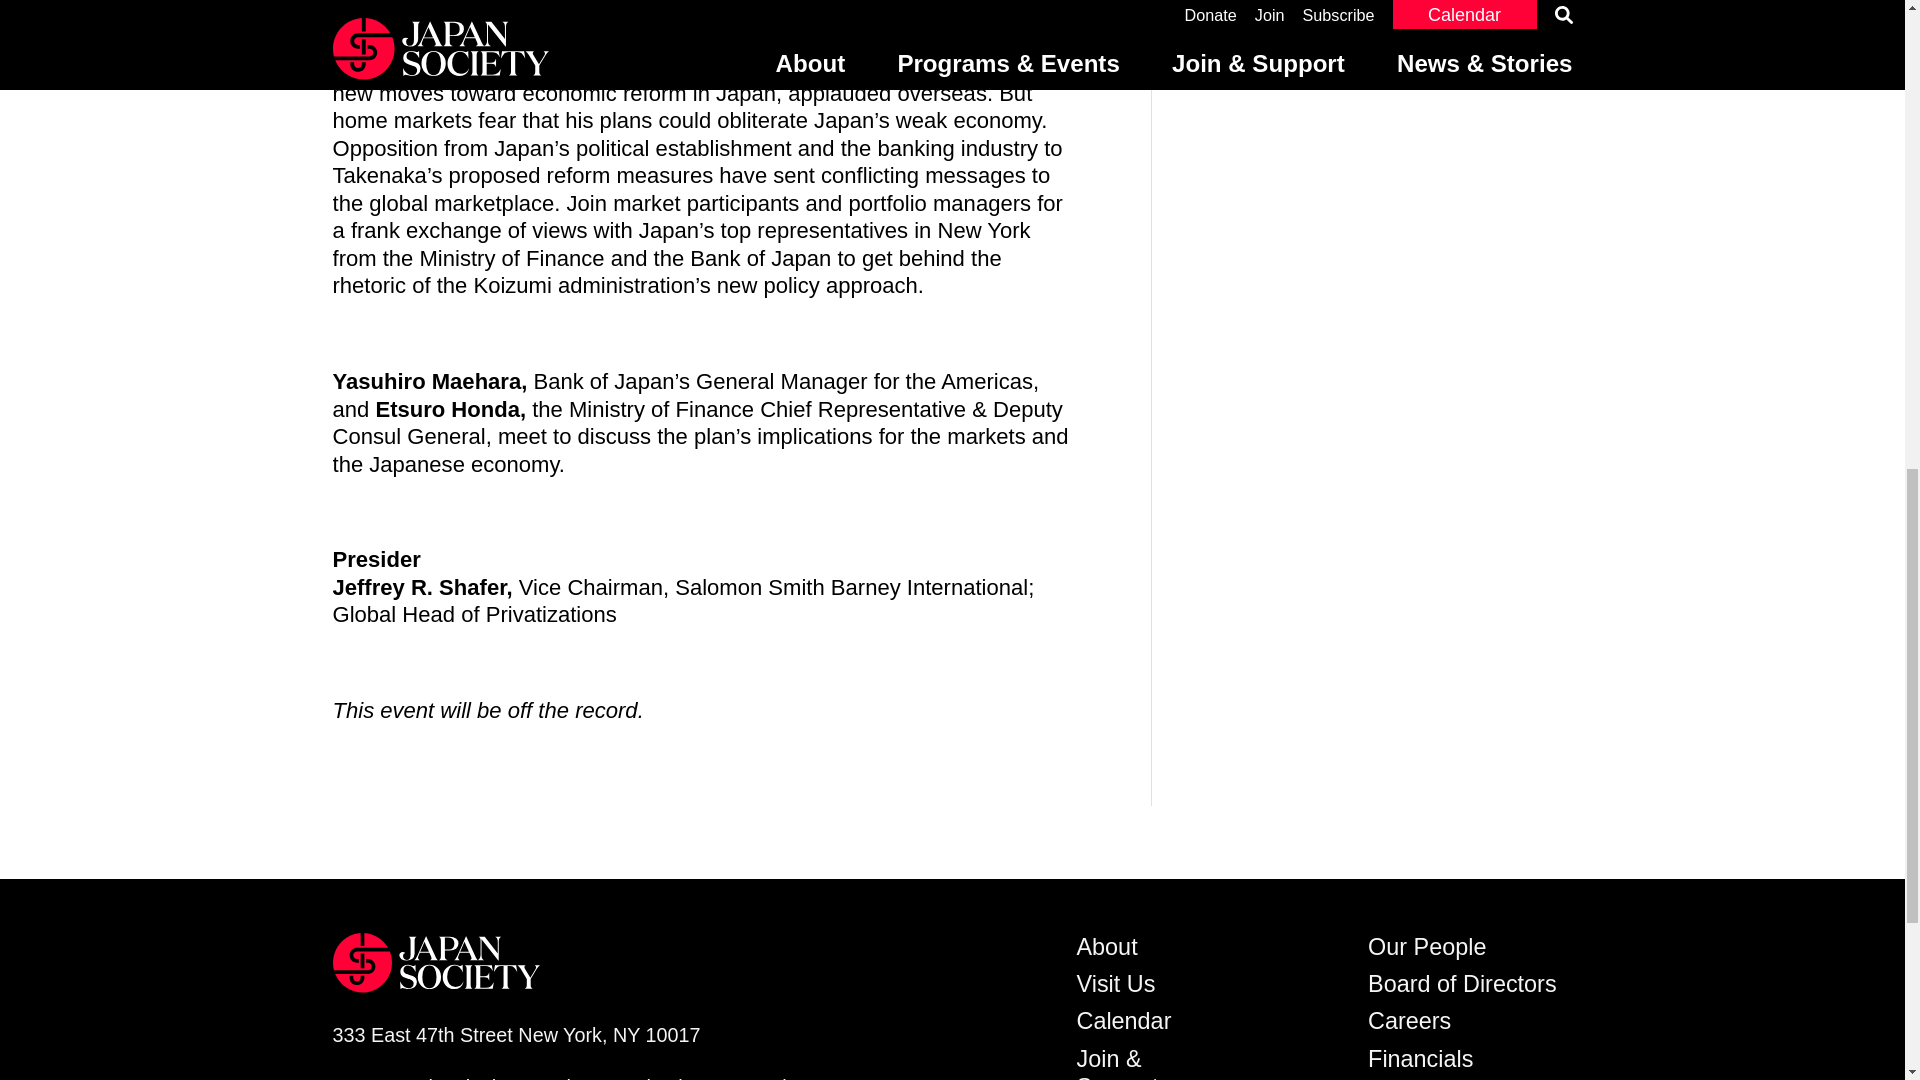  I want to click on Get Direction, so click(516, 1034).